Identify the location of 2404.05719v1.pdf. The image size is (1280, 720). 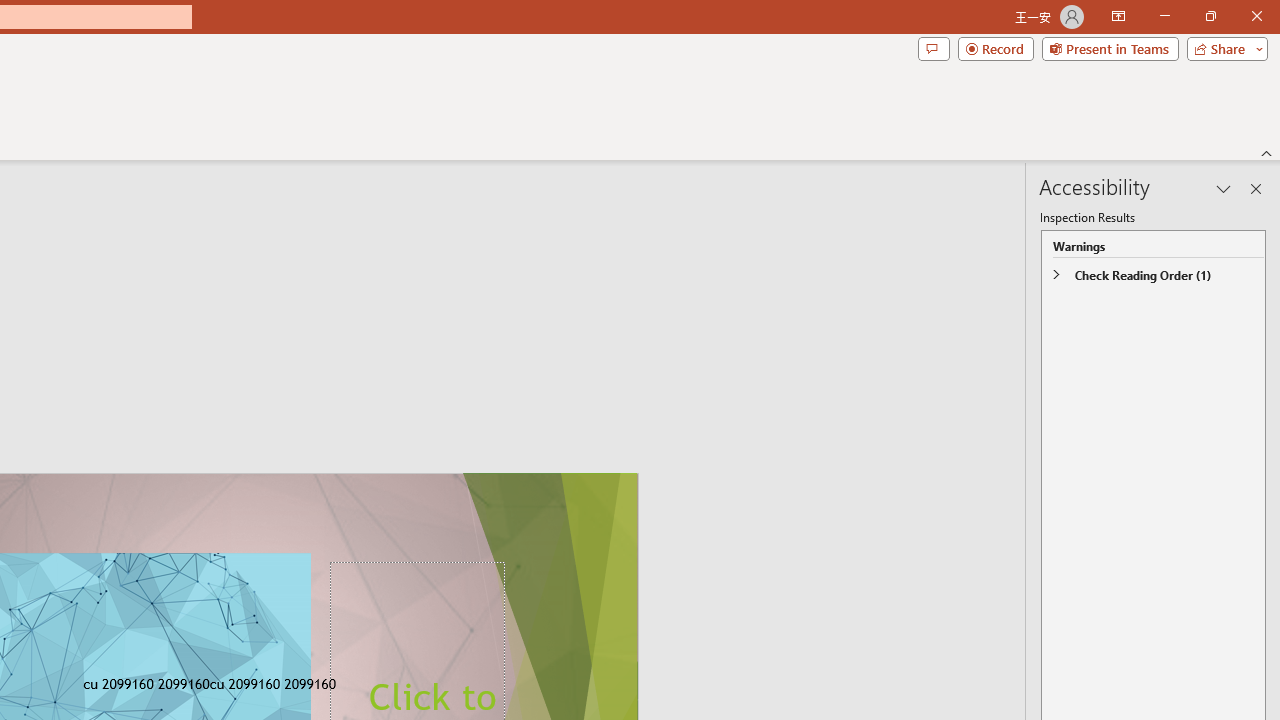
(1192, 446).